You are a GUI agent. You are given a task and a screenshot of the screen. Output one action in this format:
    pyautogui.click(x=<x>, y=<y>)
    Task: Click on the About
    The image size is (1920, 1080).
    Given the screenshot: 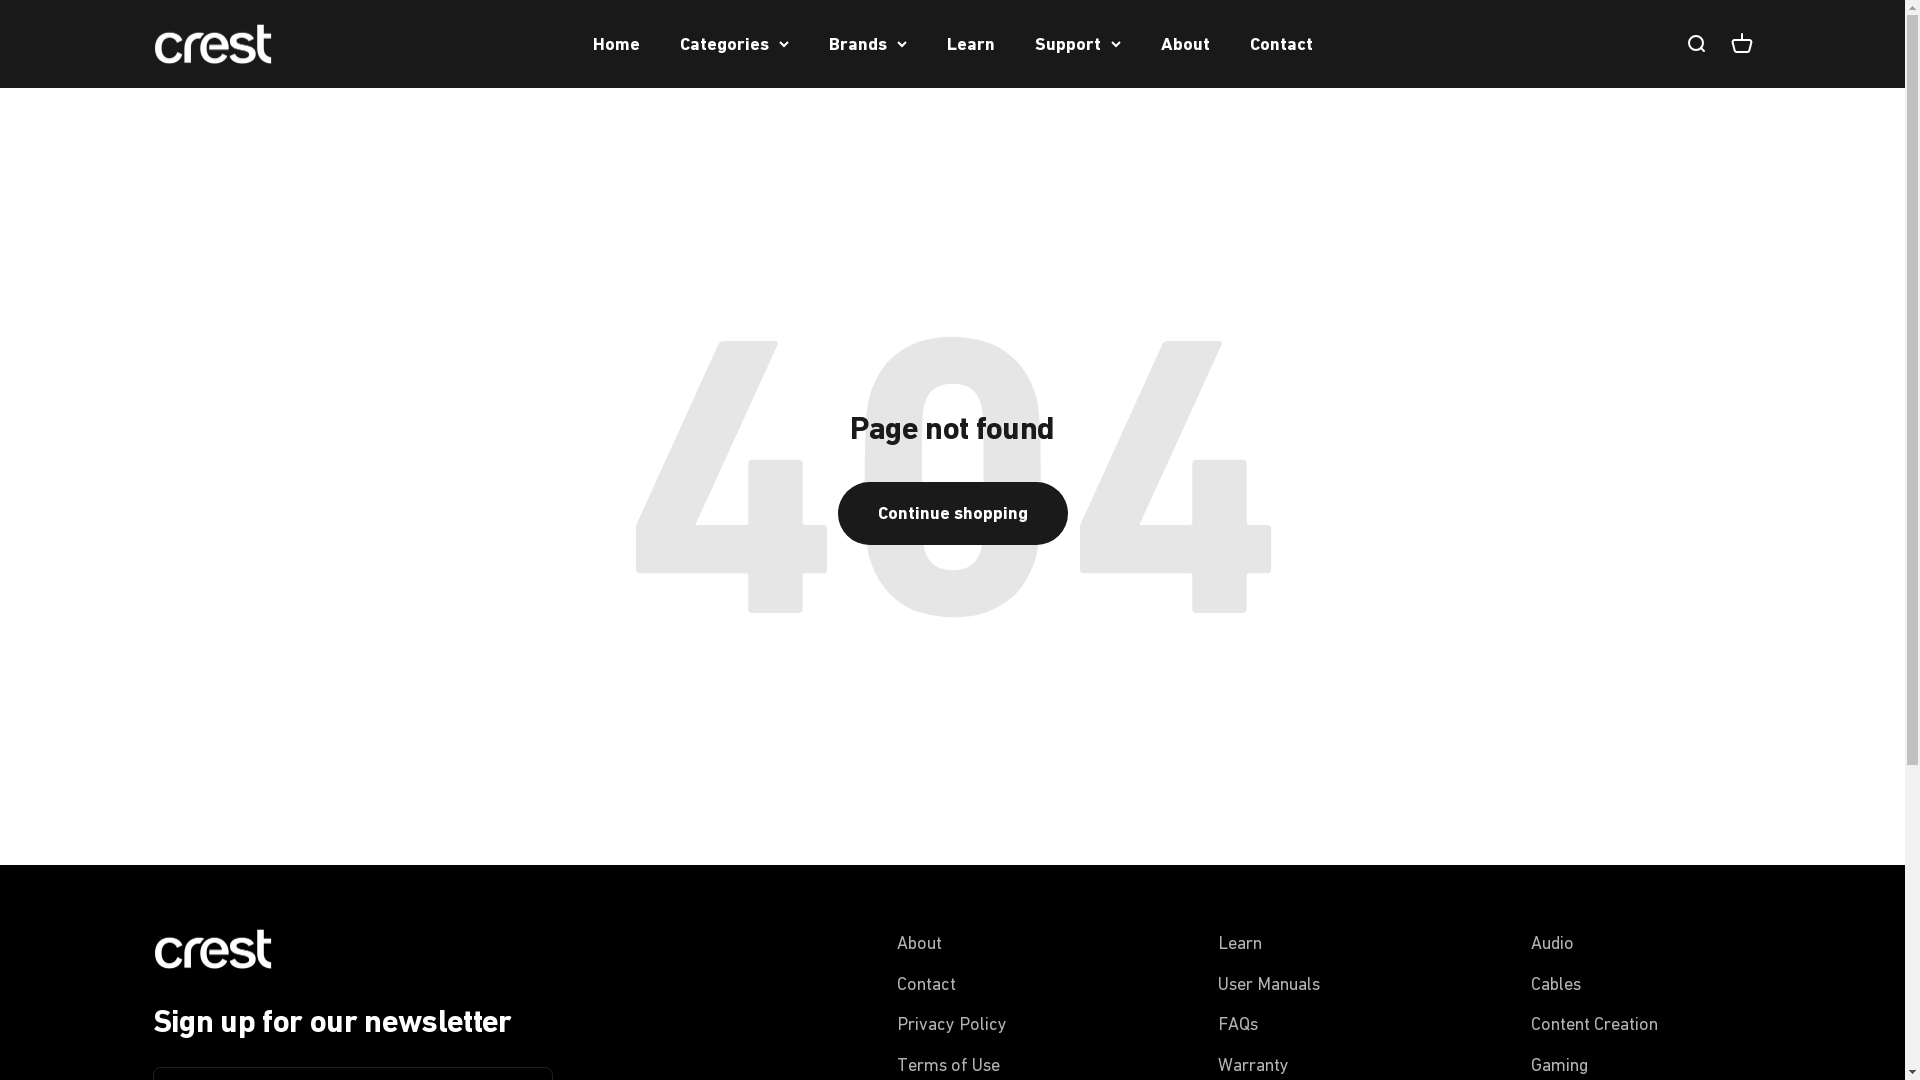 What is the action you would take?
    pyautogui.click(x=920, y=944)
    